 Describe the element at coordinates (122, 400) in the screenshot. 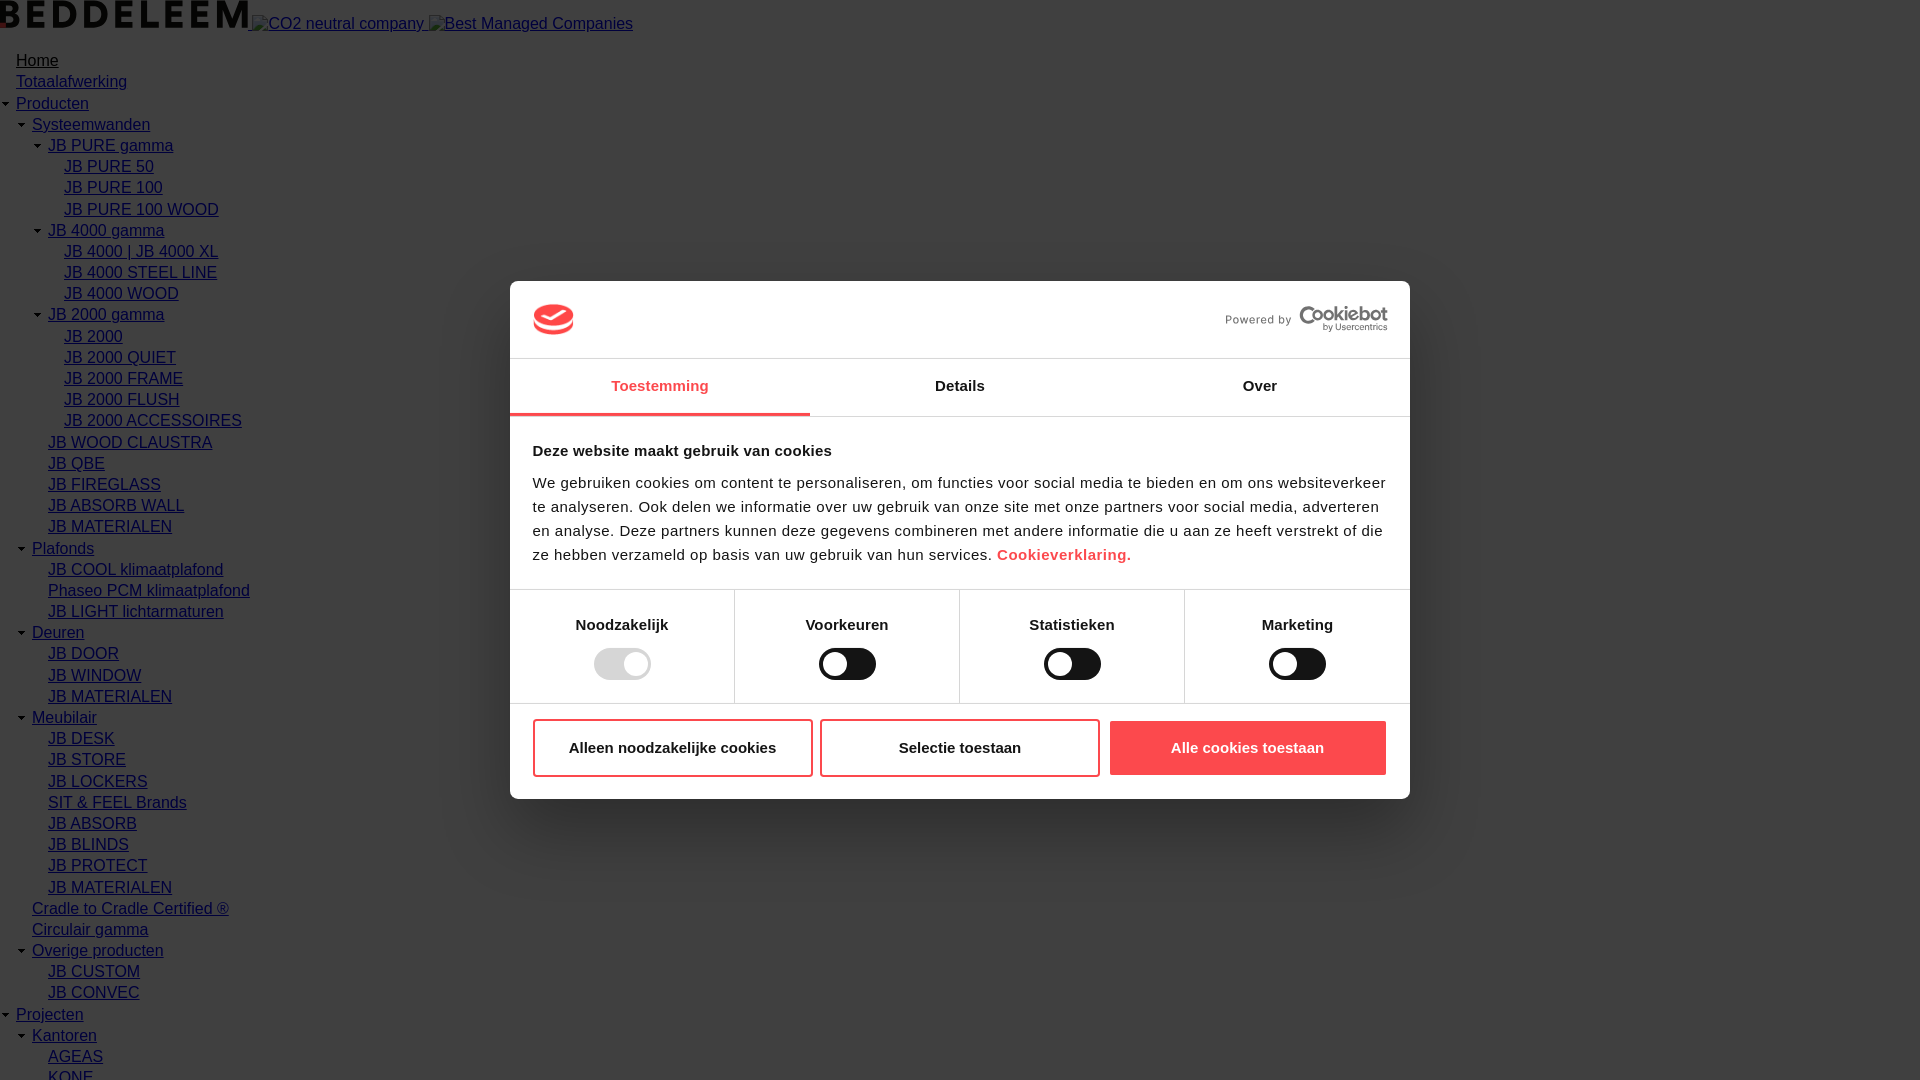

I see `JB 2000 FLUSH` at that location.